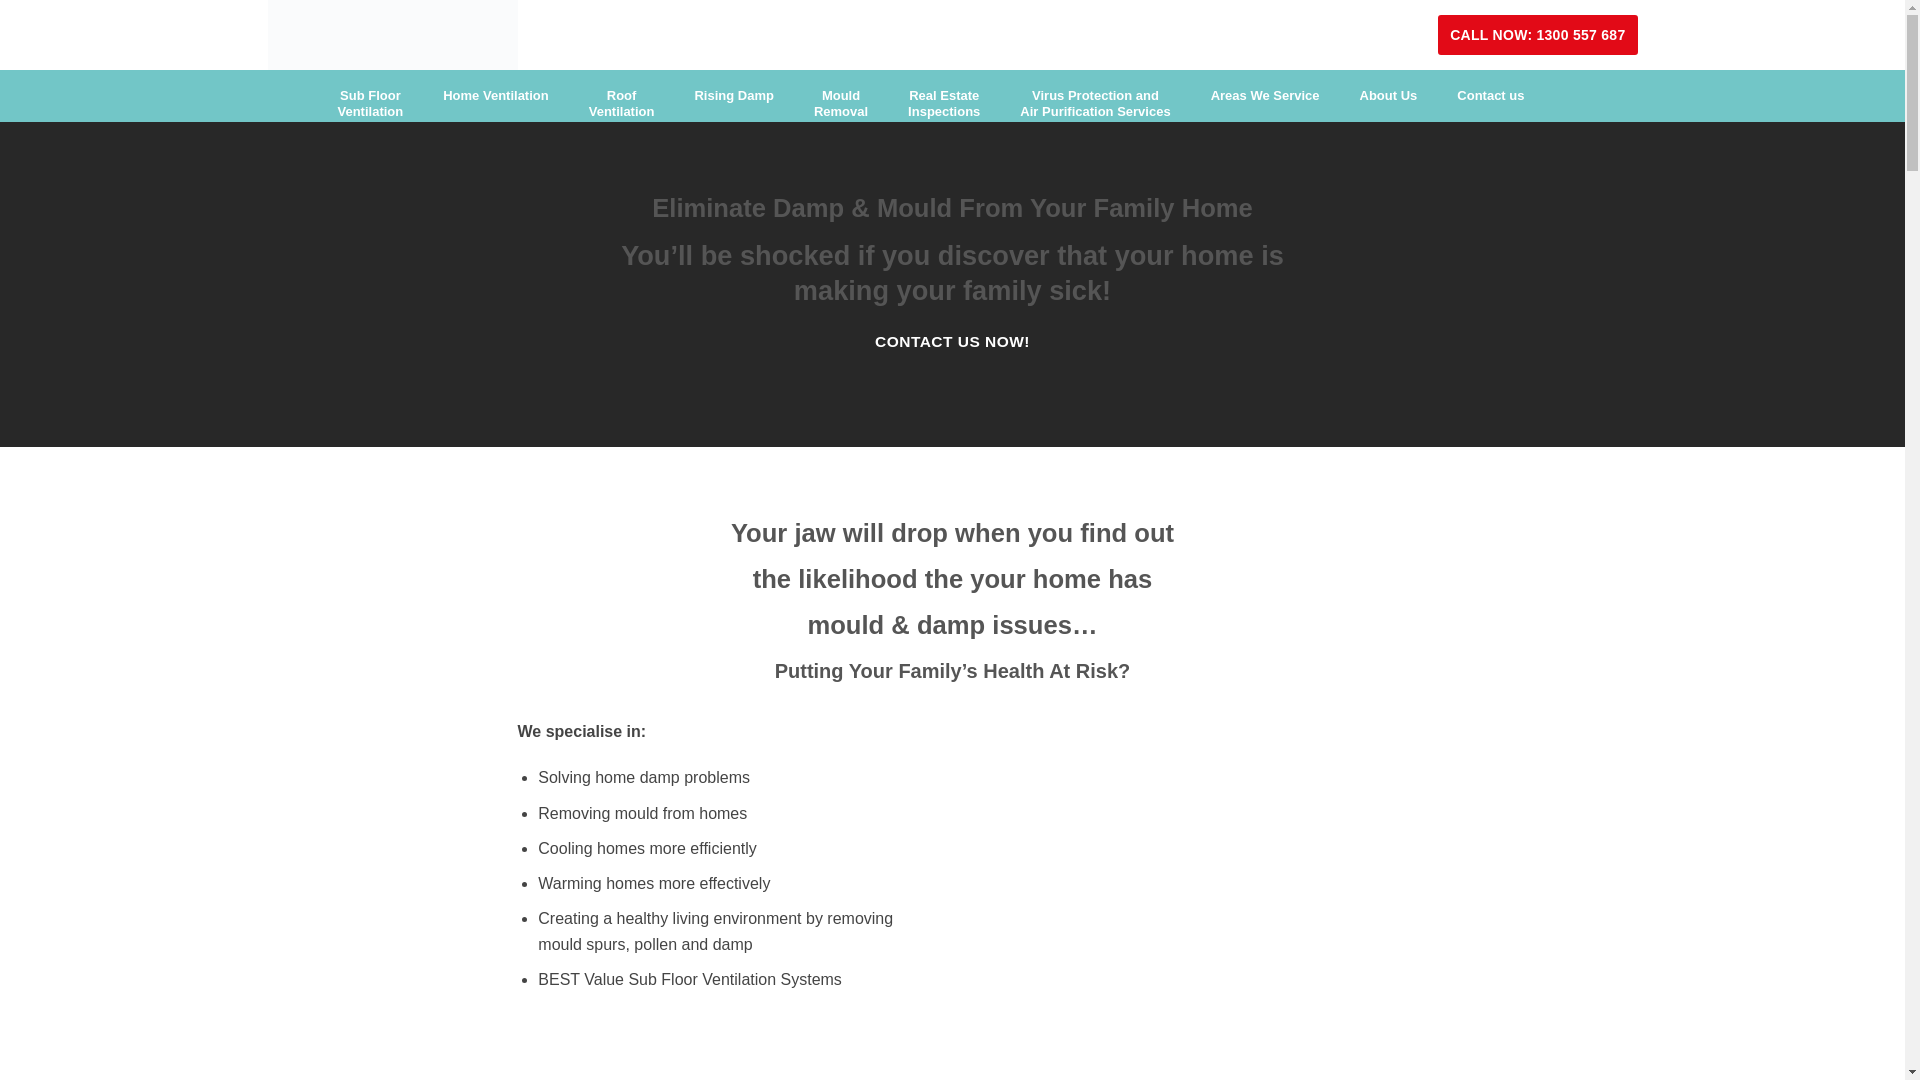  I want to click on CONTACT US NOW!, so click(952, 342).